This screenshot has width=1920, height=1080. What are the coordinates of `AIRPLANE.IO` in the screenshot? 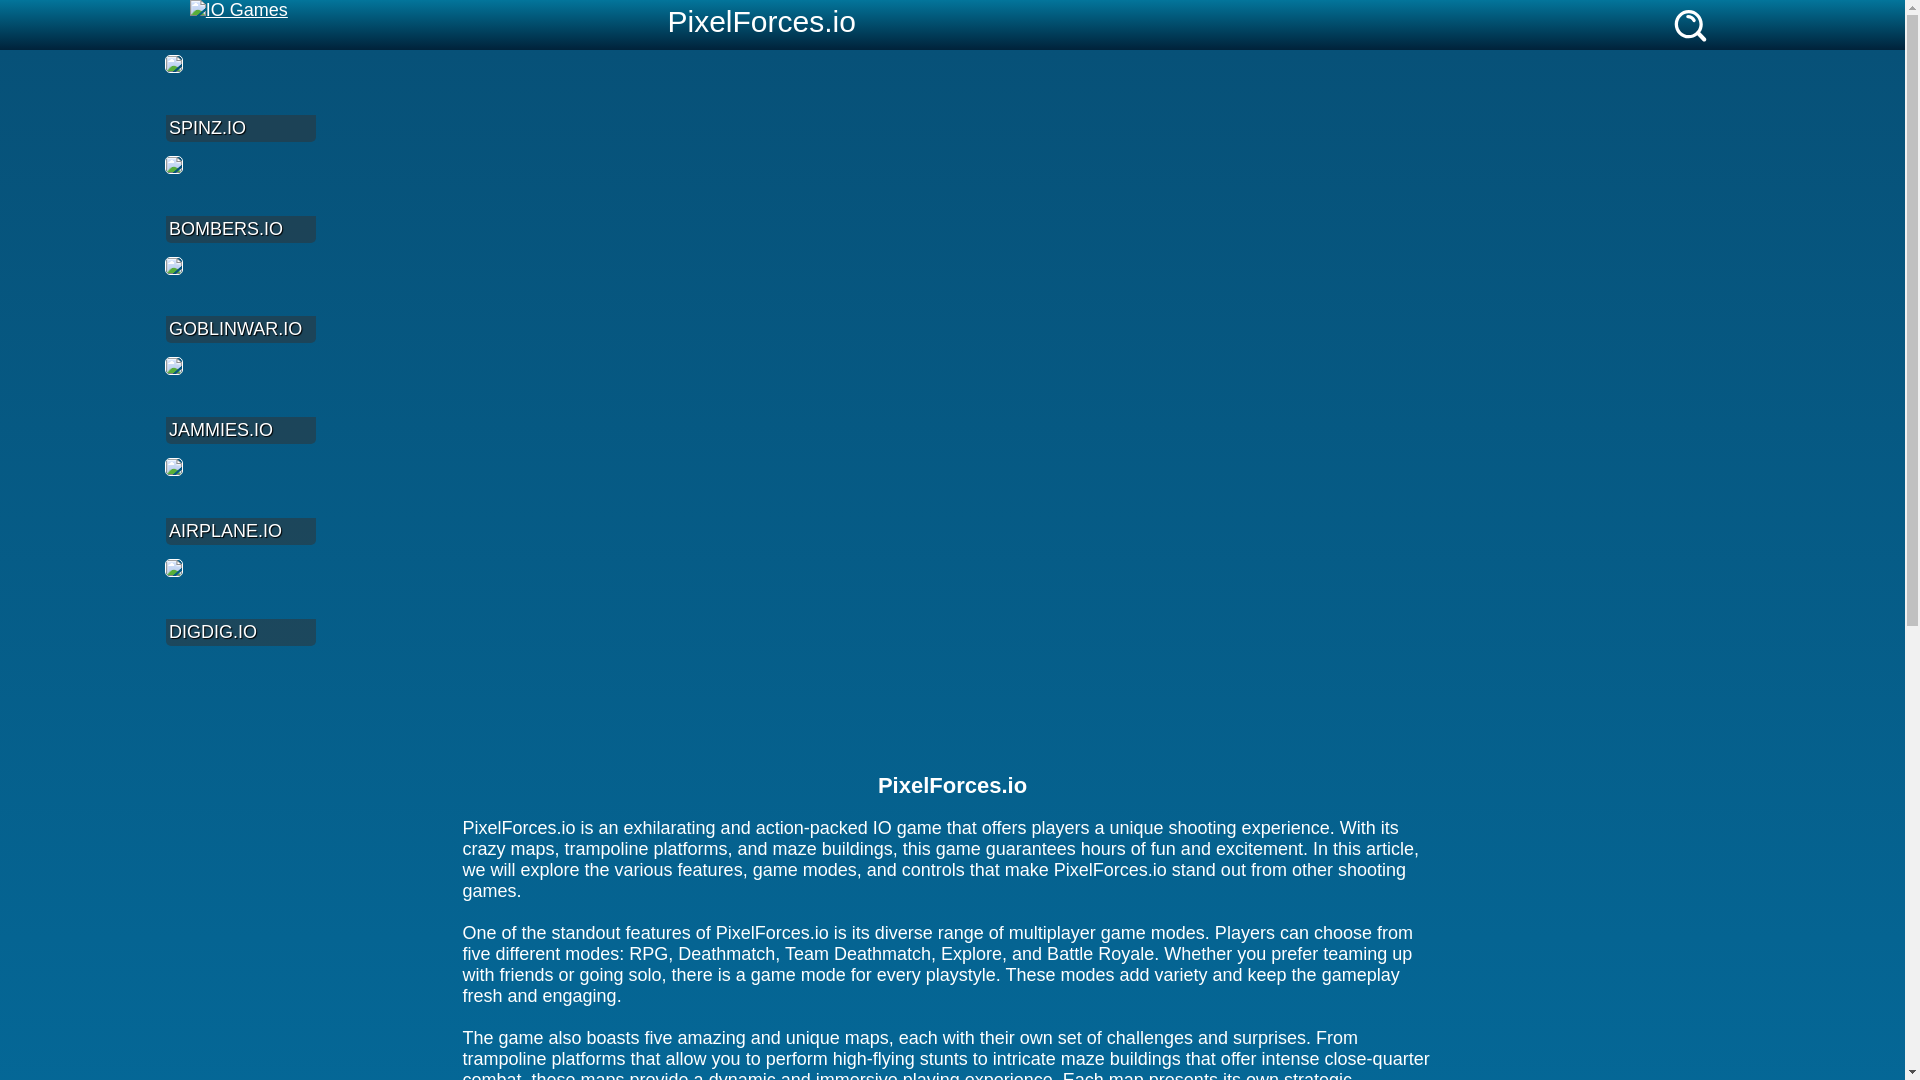 It's located at (240, 500).